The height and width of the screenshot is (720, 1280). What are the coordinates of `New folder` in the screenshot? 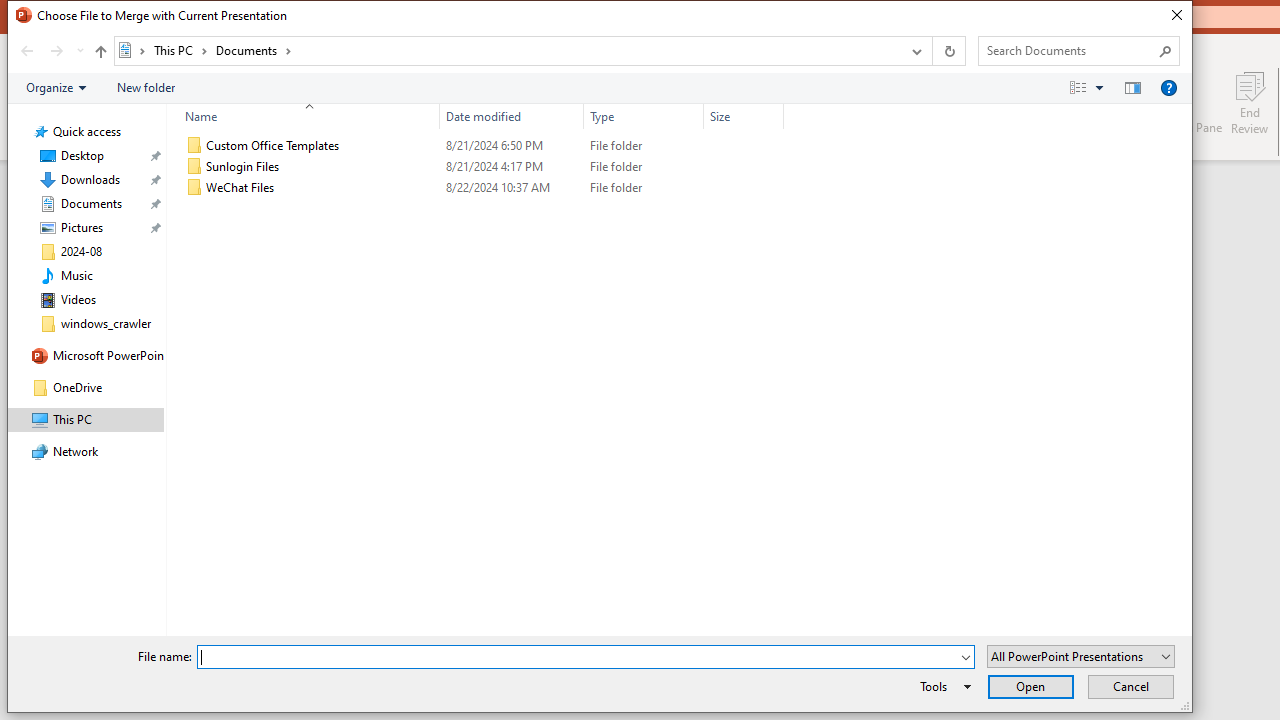 It's located at (146, 87).